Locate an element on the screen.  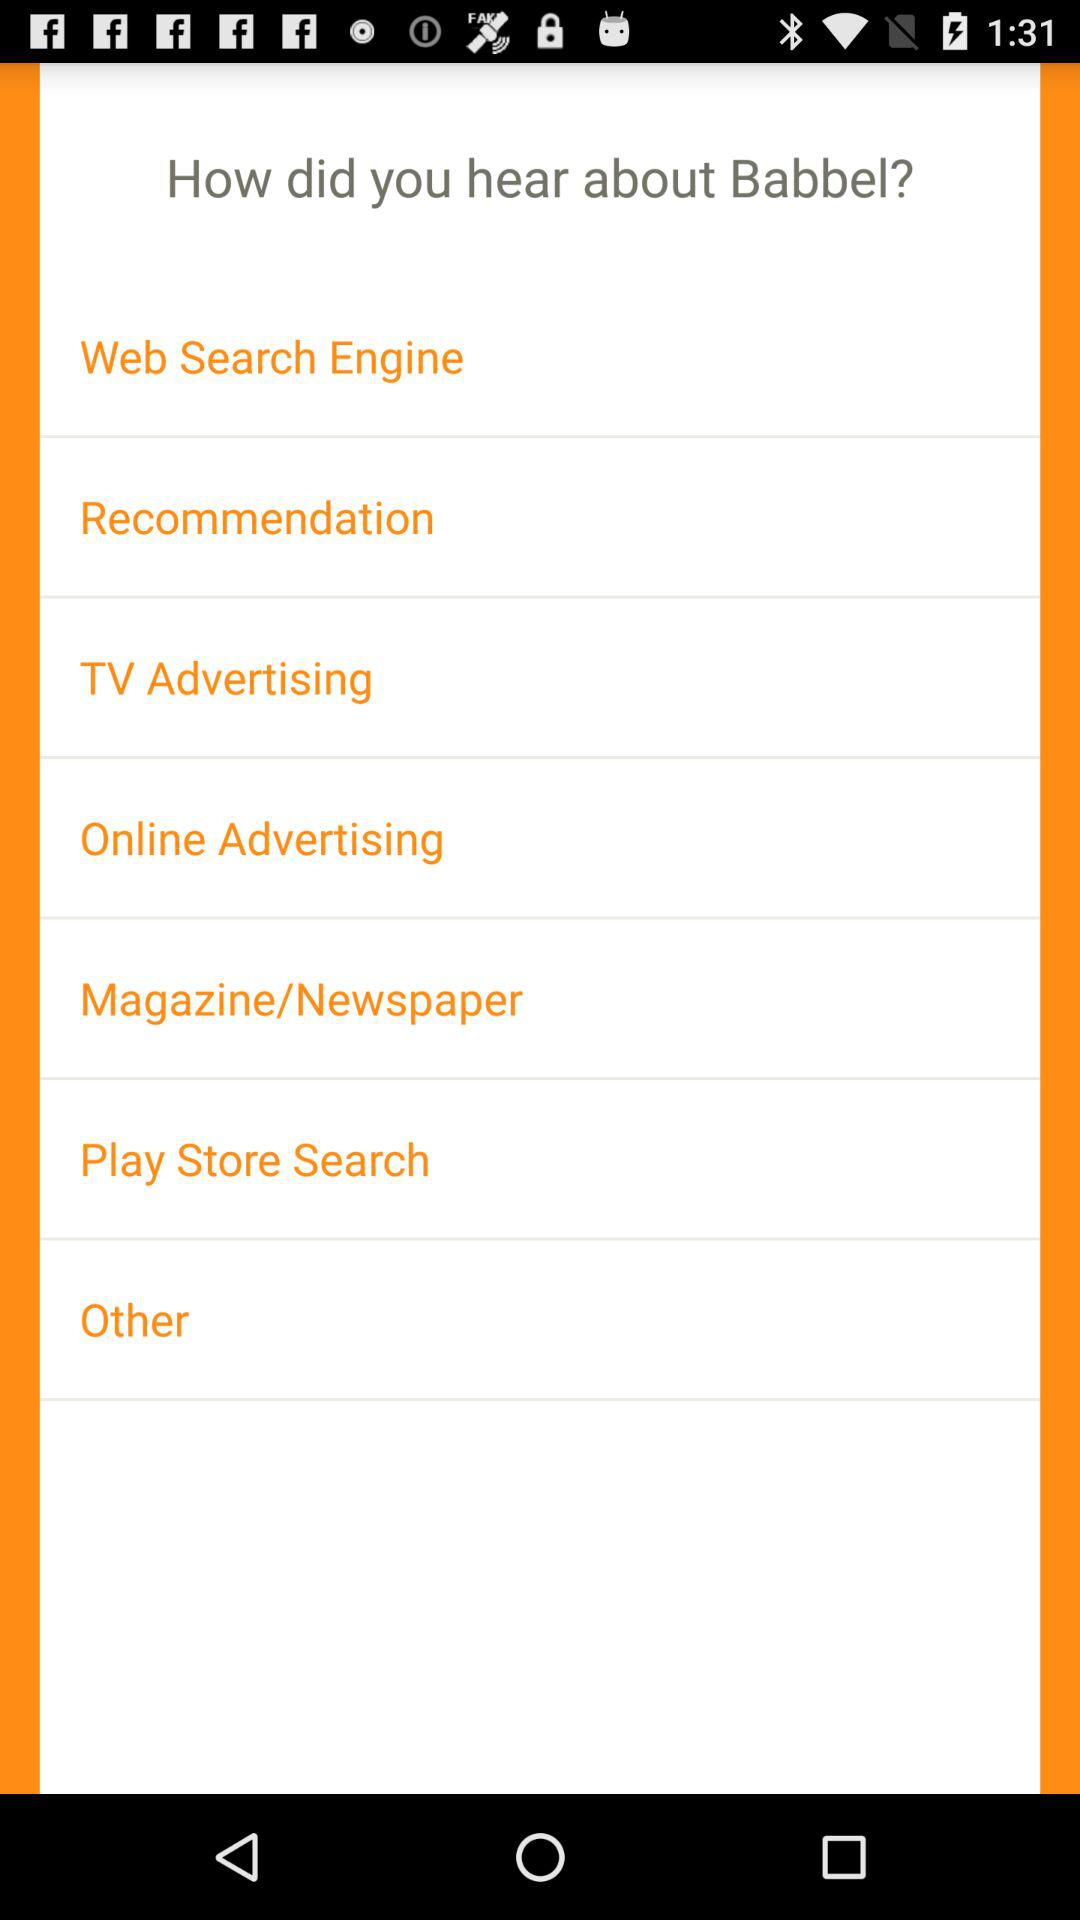
open app above the play store search item is located at coordinates (540, 998).